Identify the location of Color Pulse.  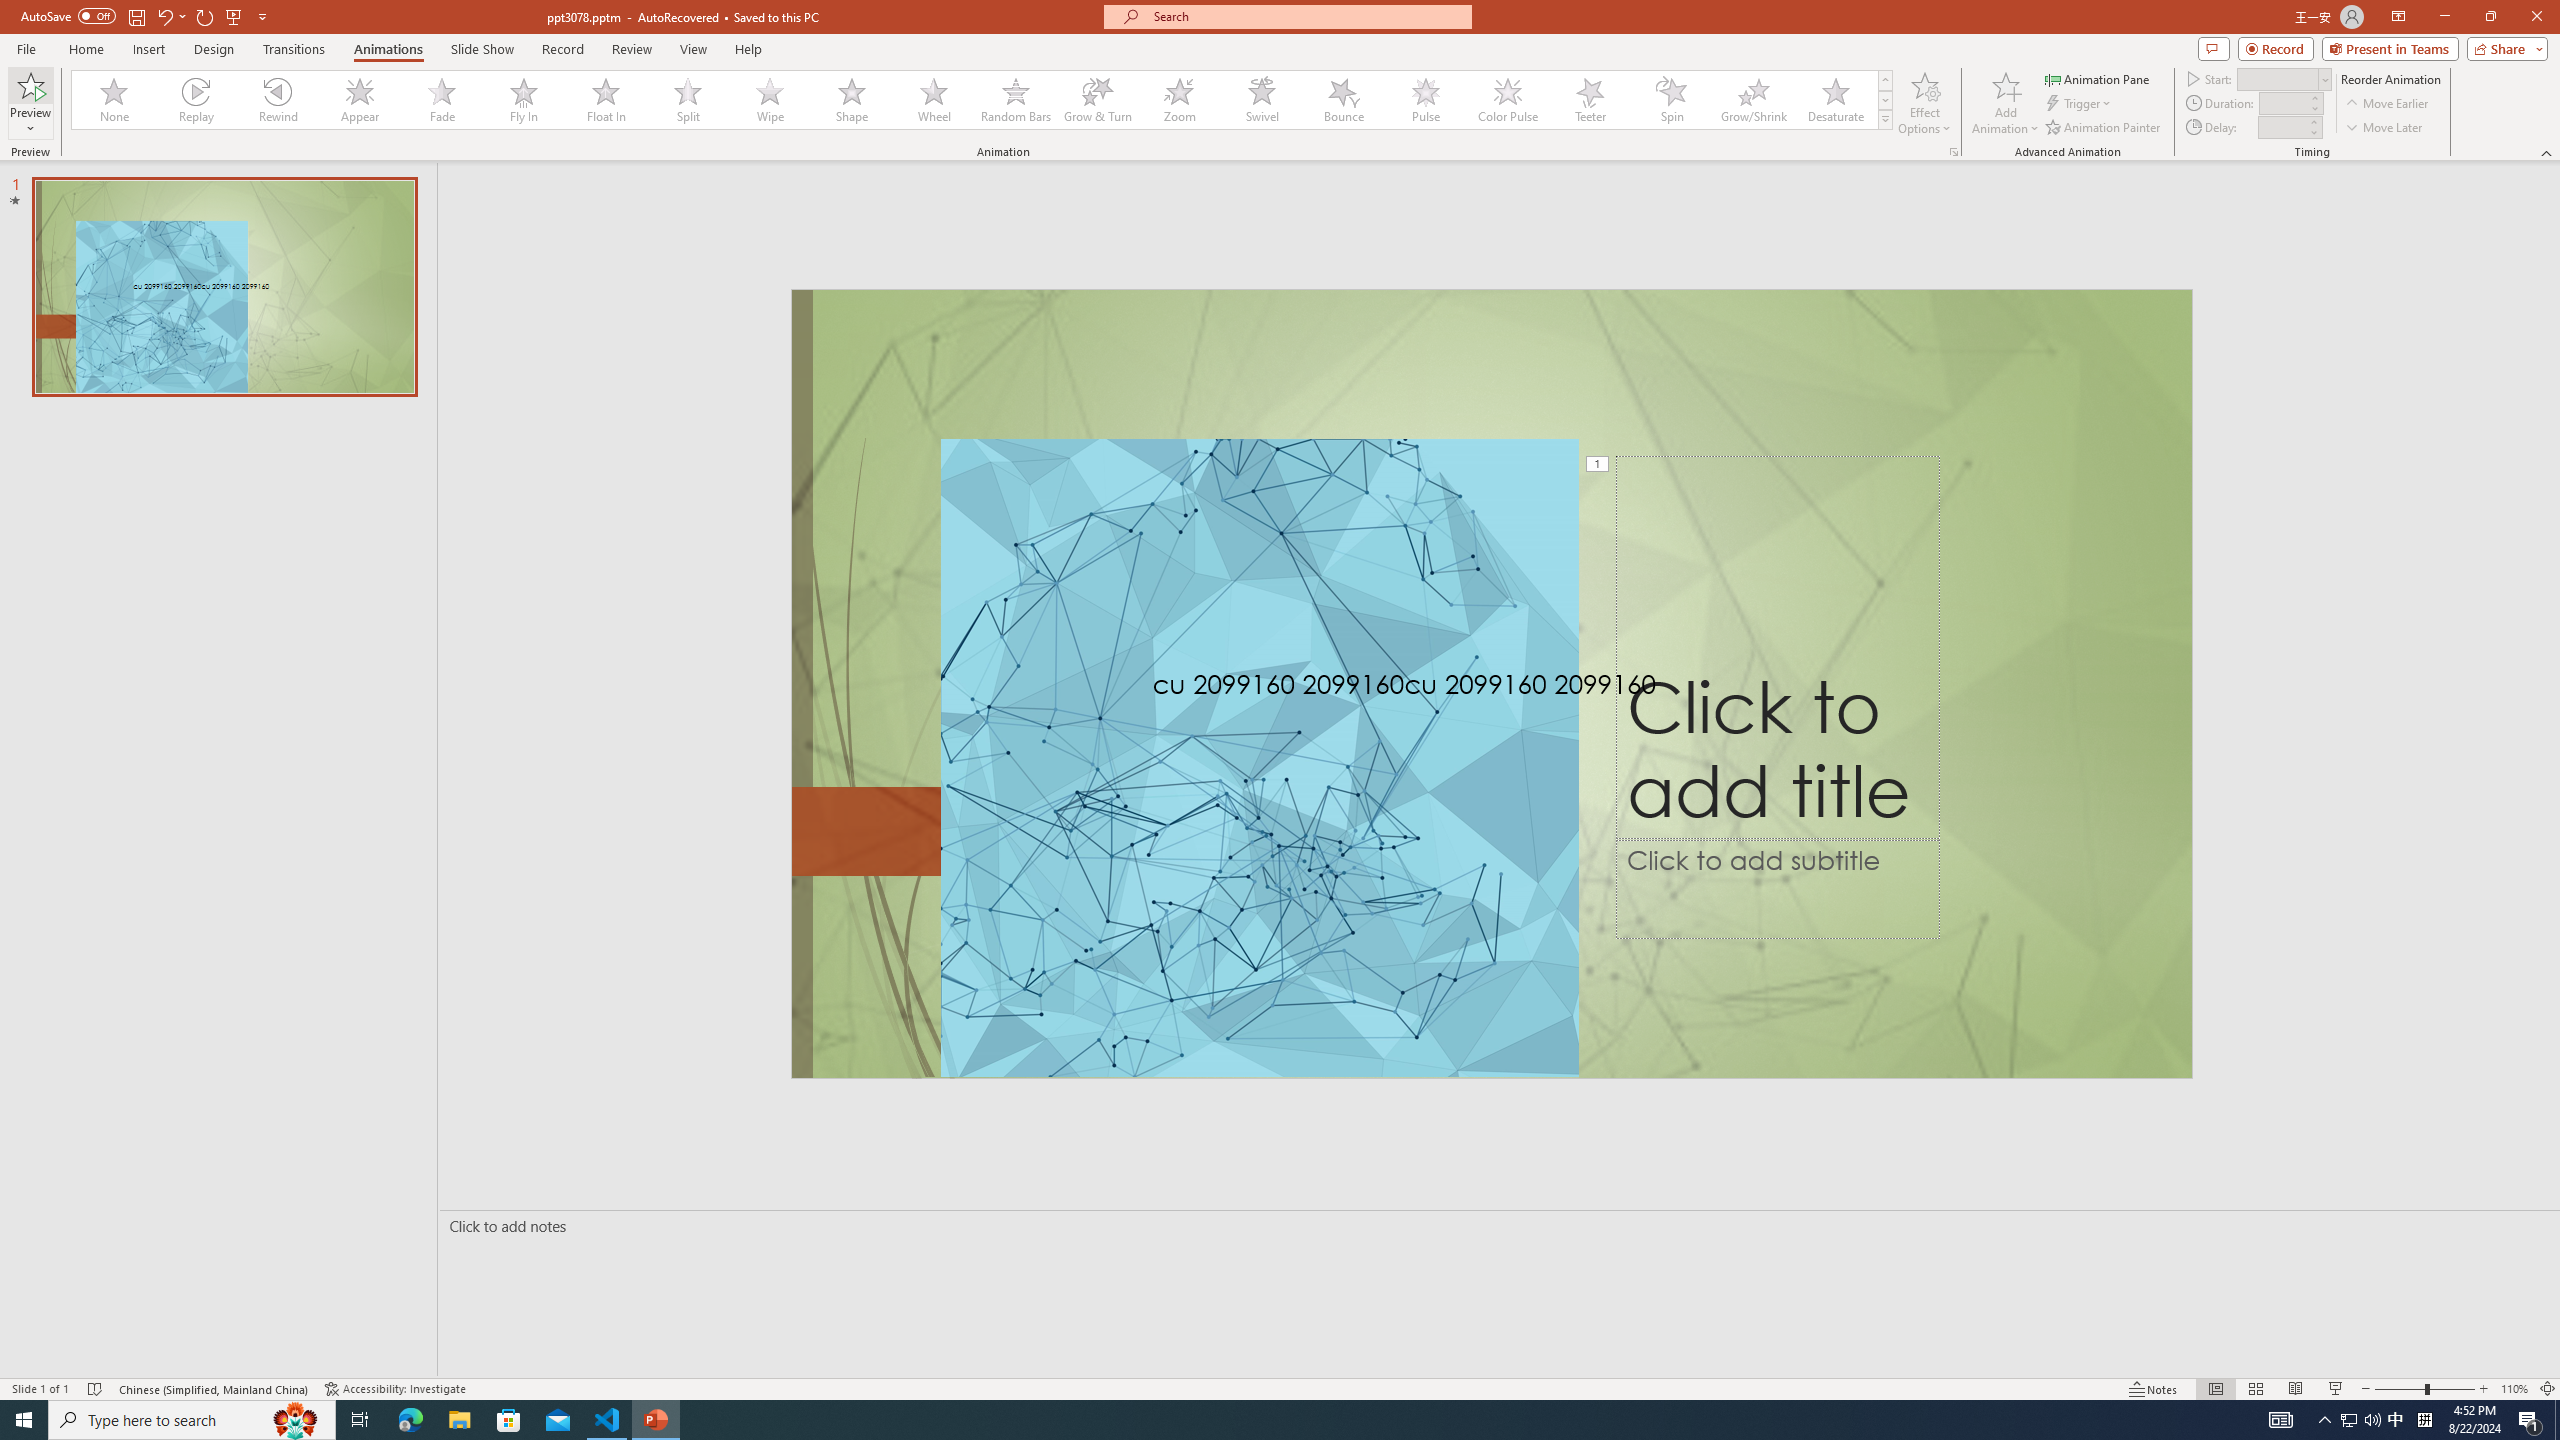
(1507, 100).